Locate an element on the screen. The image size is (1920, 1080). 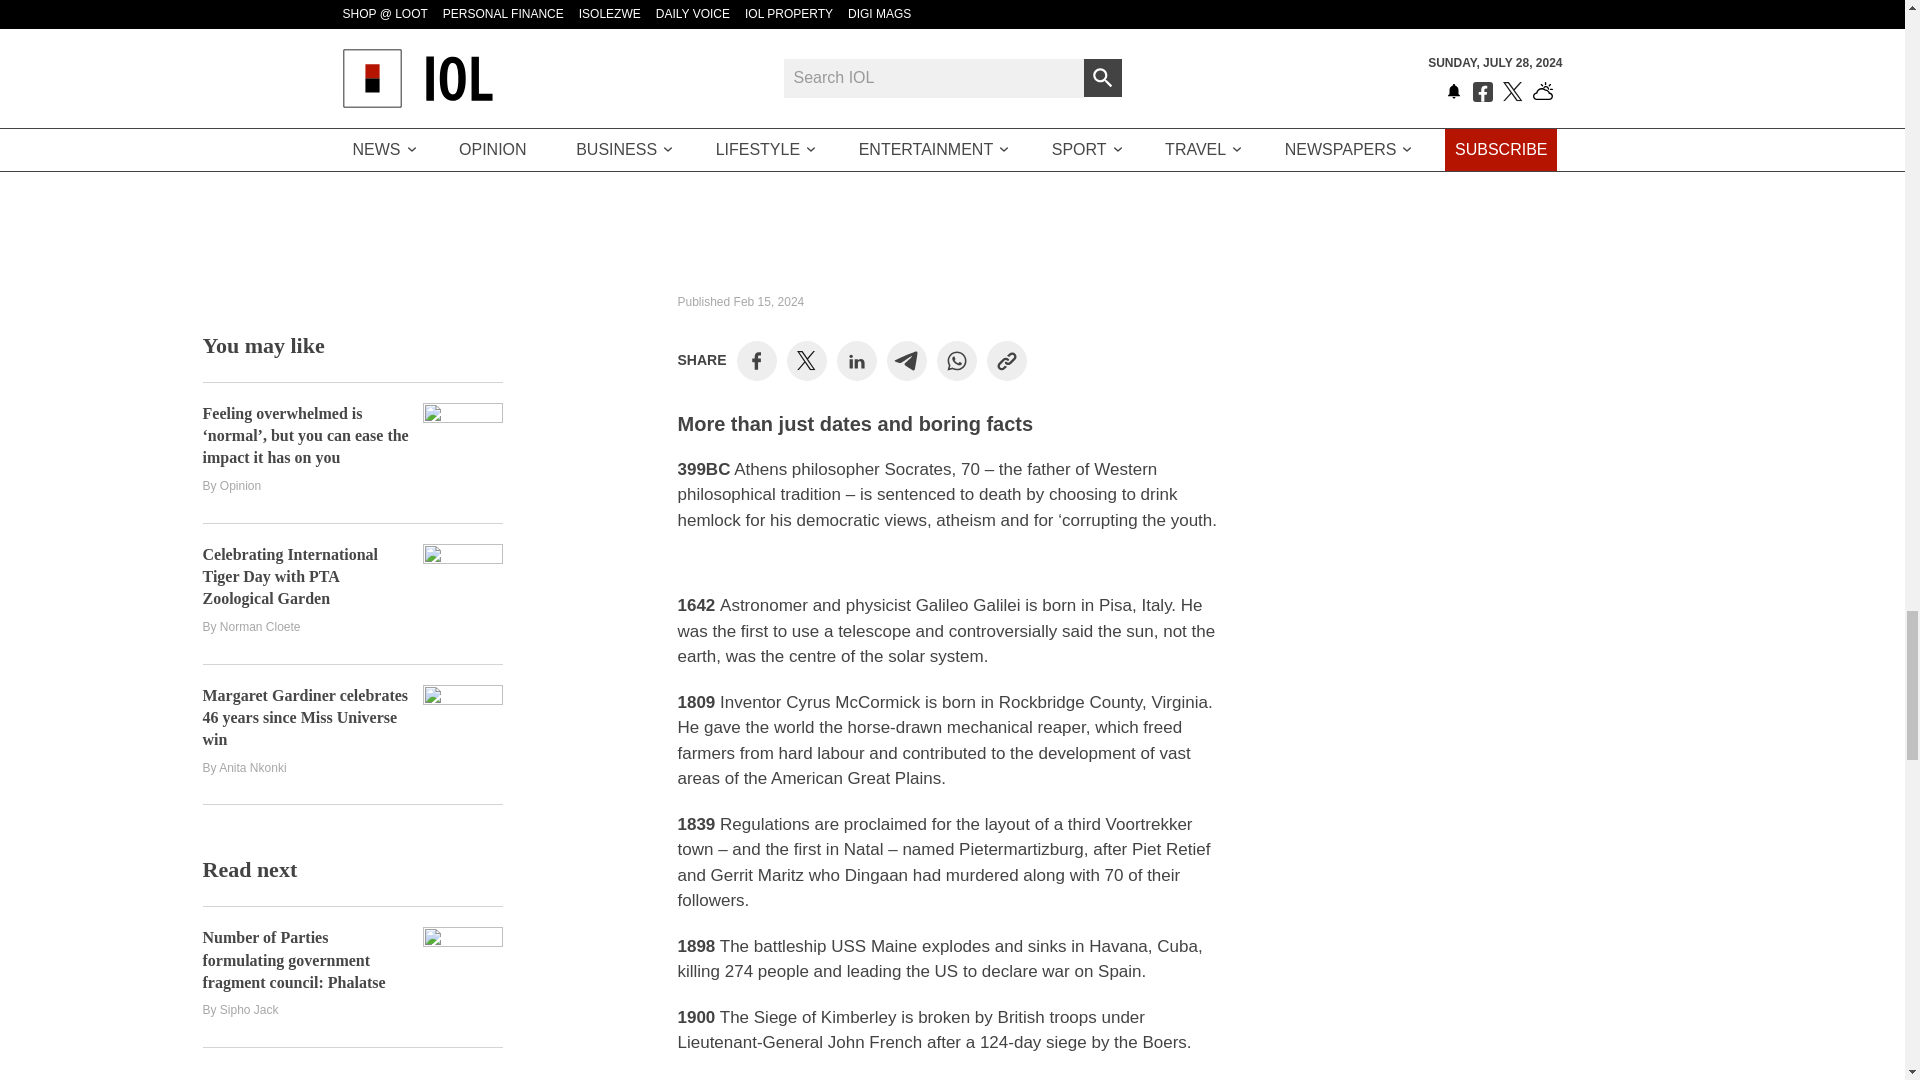
Share on Twitter is located at coordinates (806, 361).